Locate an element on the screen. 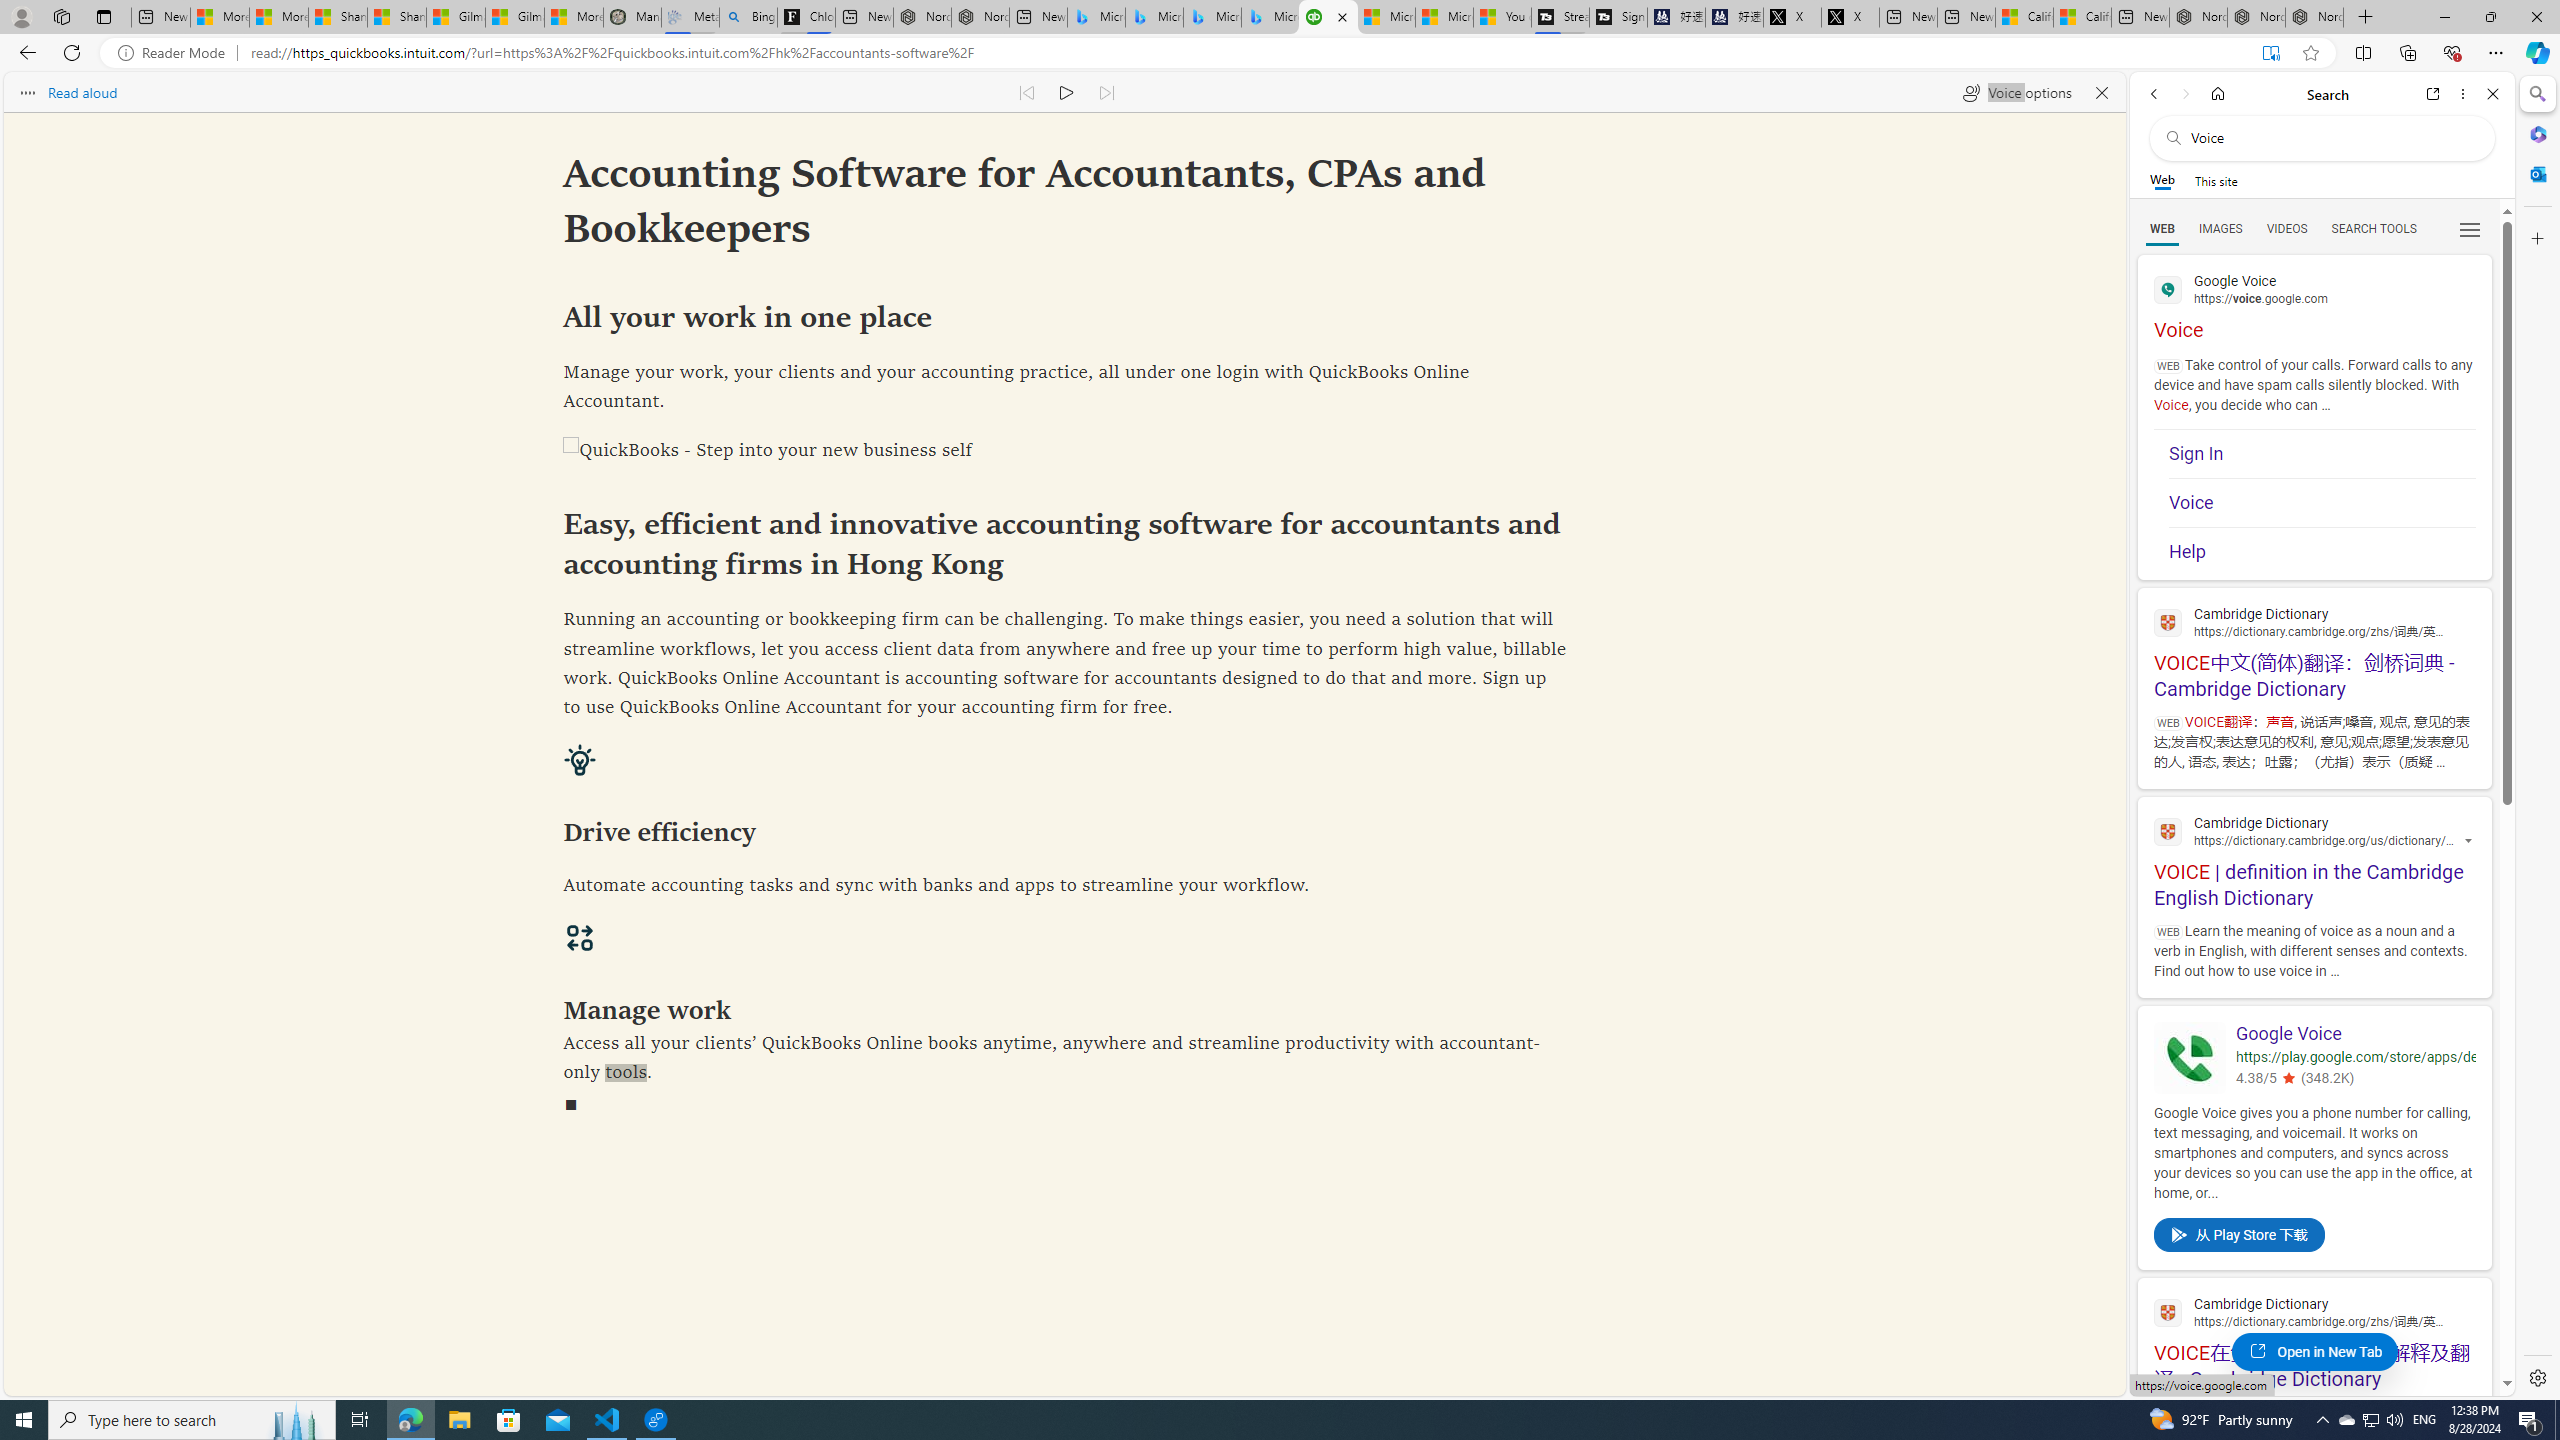 This screenshot has width=2560, height=1440. Search the web is located at coordinates (2332, 138).